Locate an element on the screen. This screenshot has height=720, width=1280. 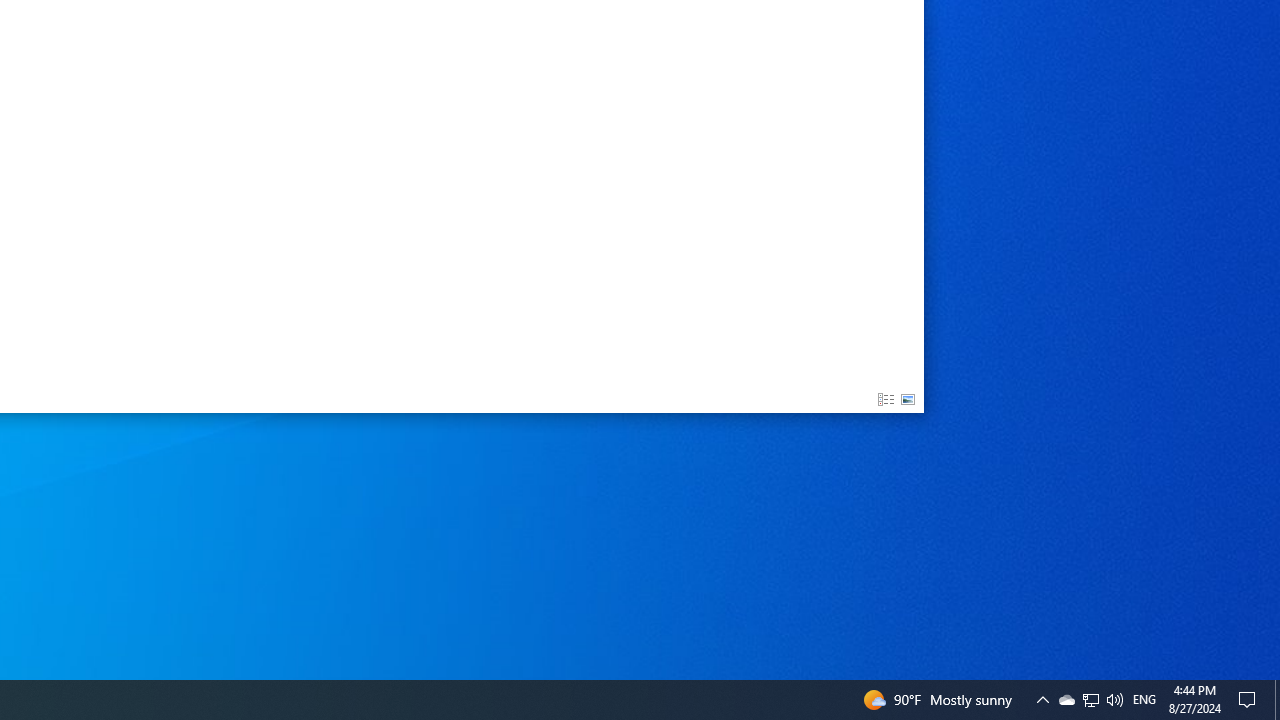
Large Icons is located at coordinates (908, 400).